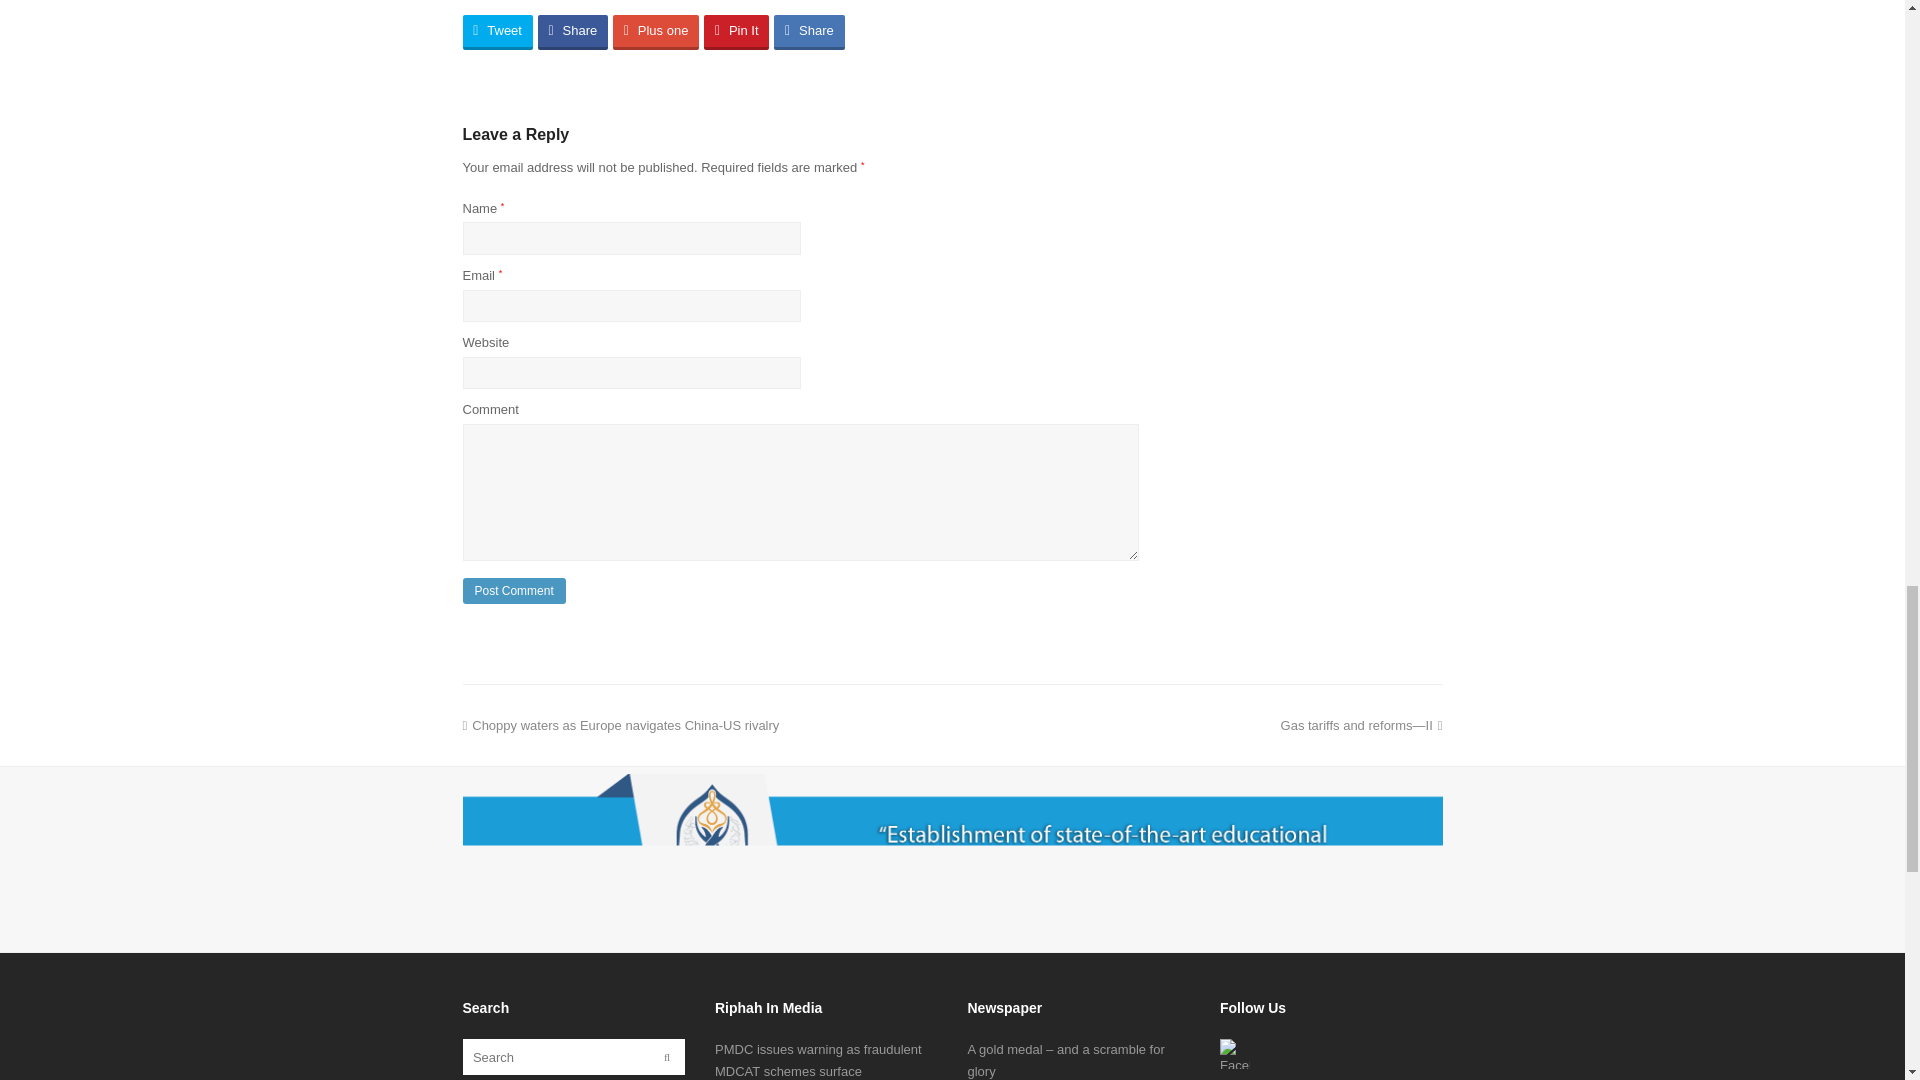 The width and height of the screenshot is (1920, 1080). What do you see at coordinates (736, 32) in the screenshot?
I see `Share on Pinterest` at bounding box center [736, 32].